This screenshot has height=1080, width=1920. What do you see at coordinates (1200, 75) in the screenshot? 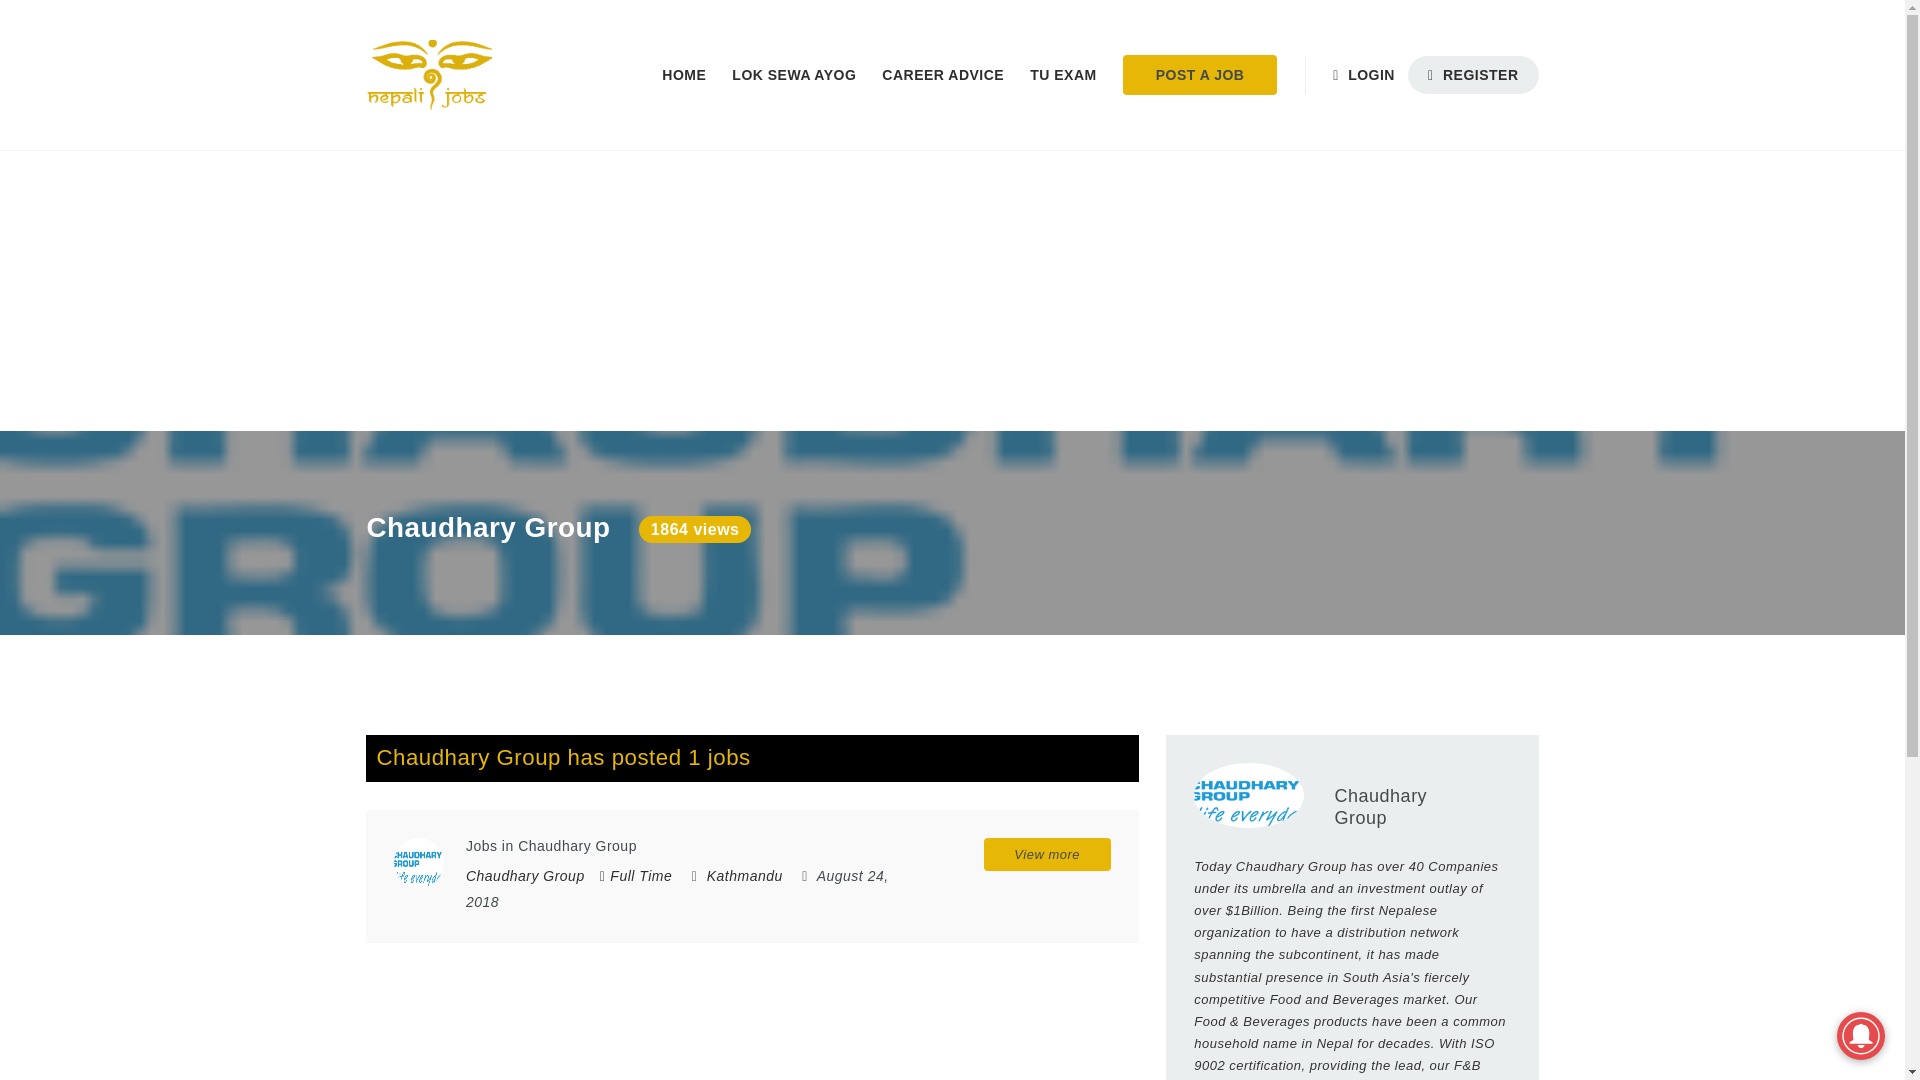
I see `POST A JOB` at bounding box center [1200, 75].